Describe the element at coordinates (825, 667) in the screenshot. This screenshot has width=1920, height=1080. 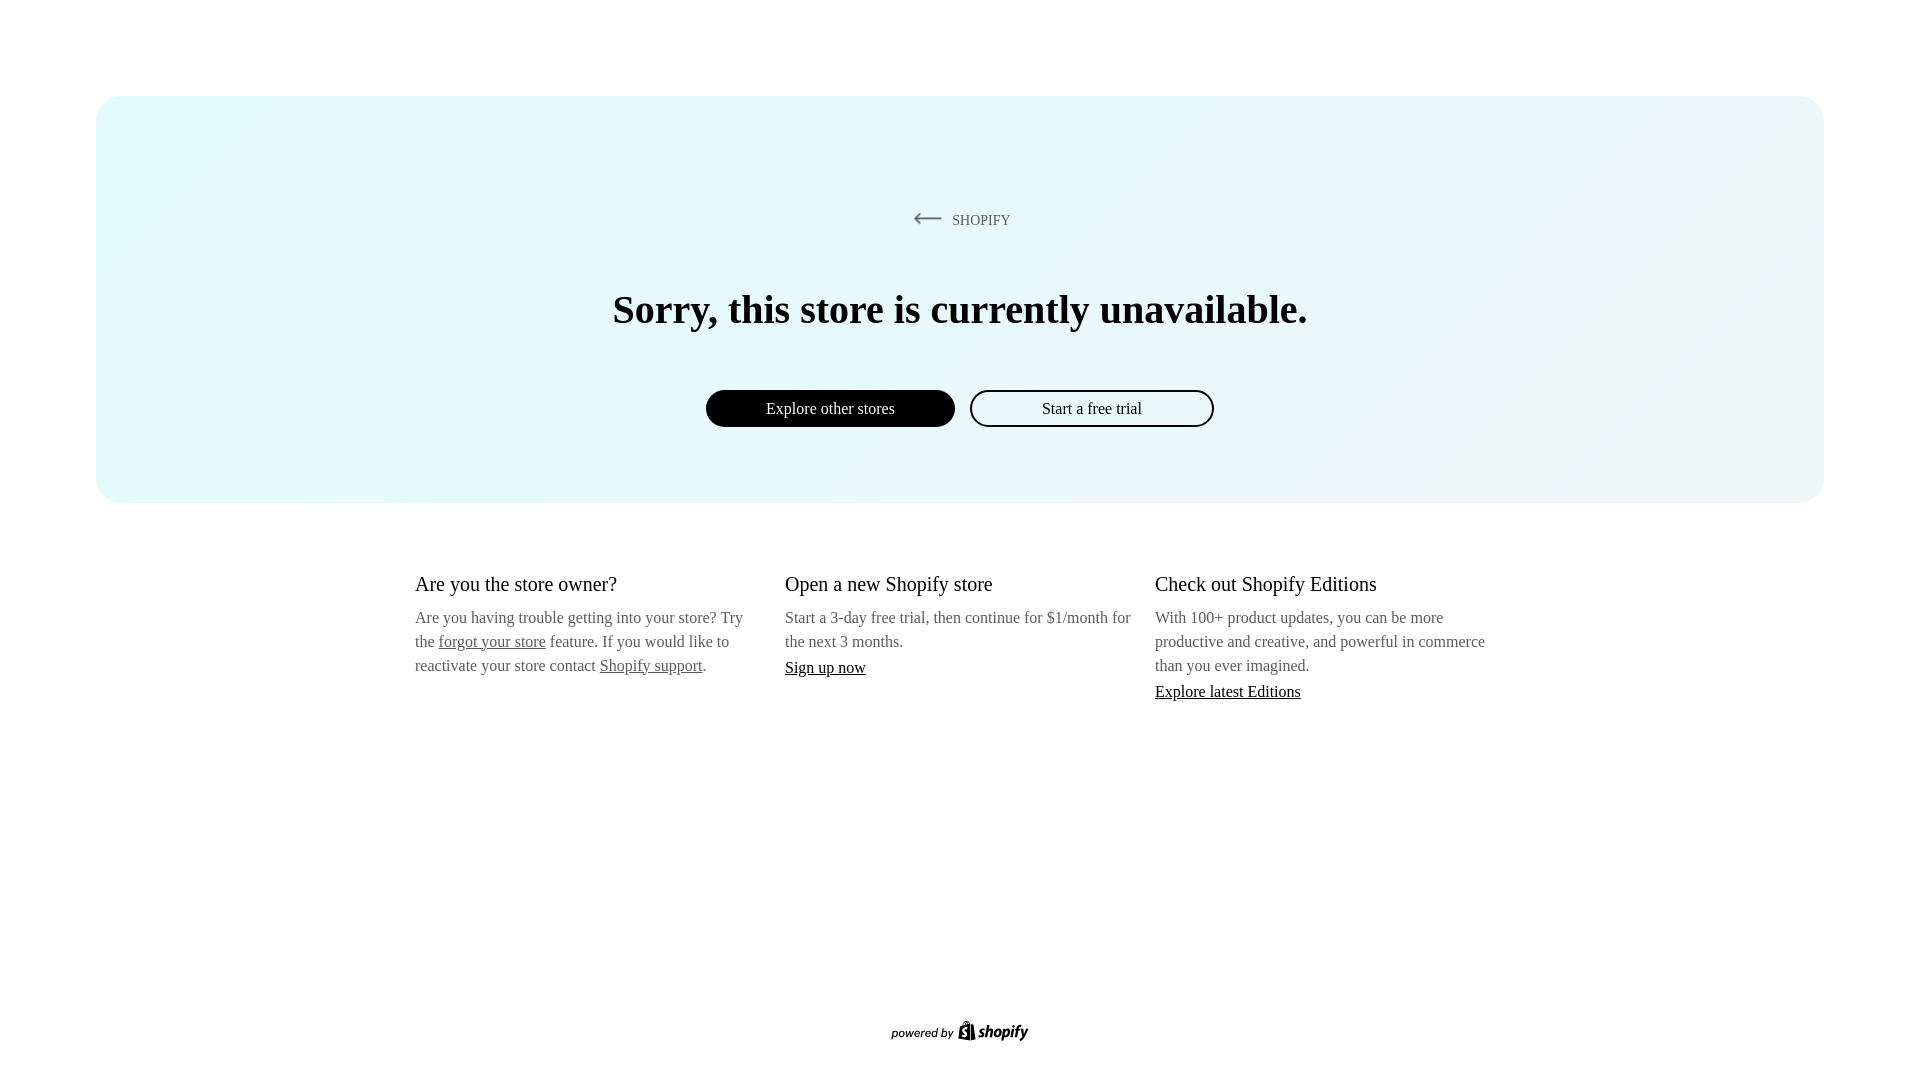
I see `Sign up now` at that location.